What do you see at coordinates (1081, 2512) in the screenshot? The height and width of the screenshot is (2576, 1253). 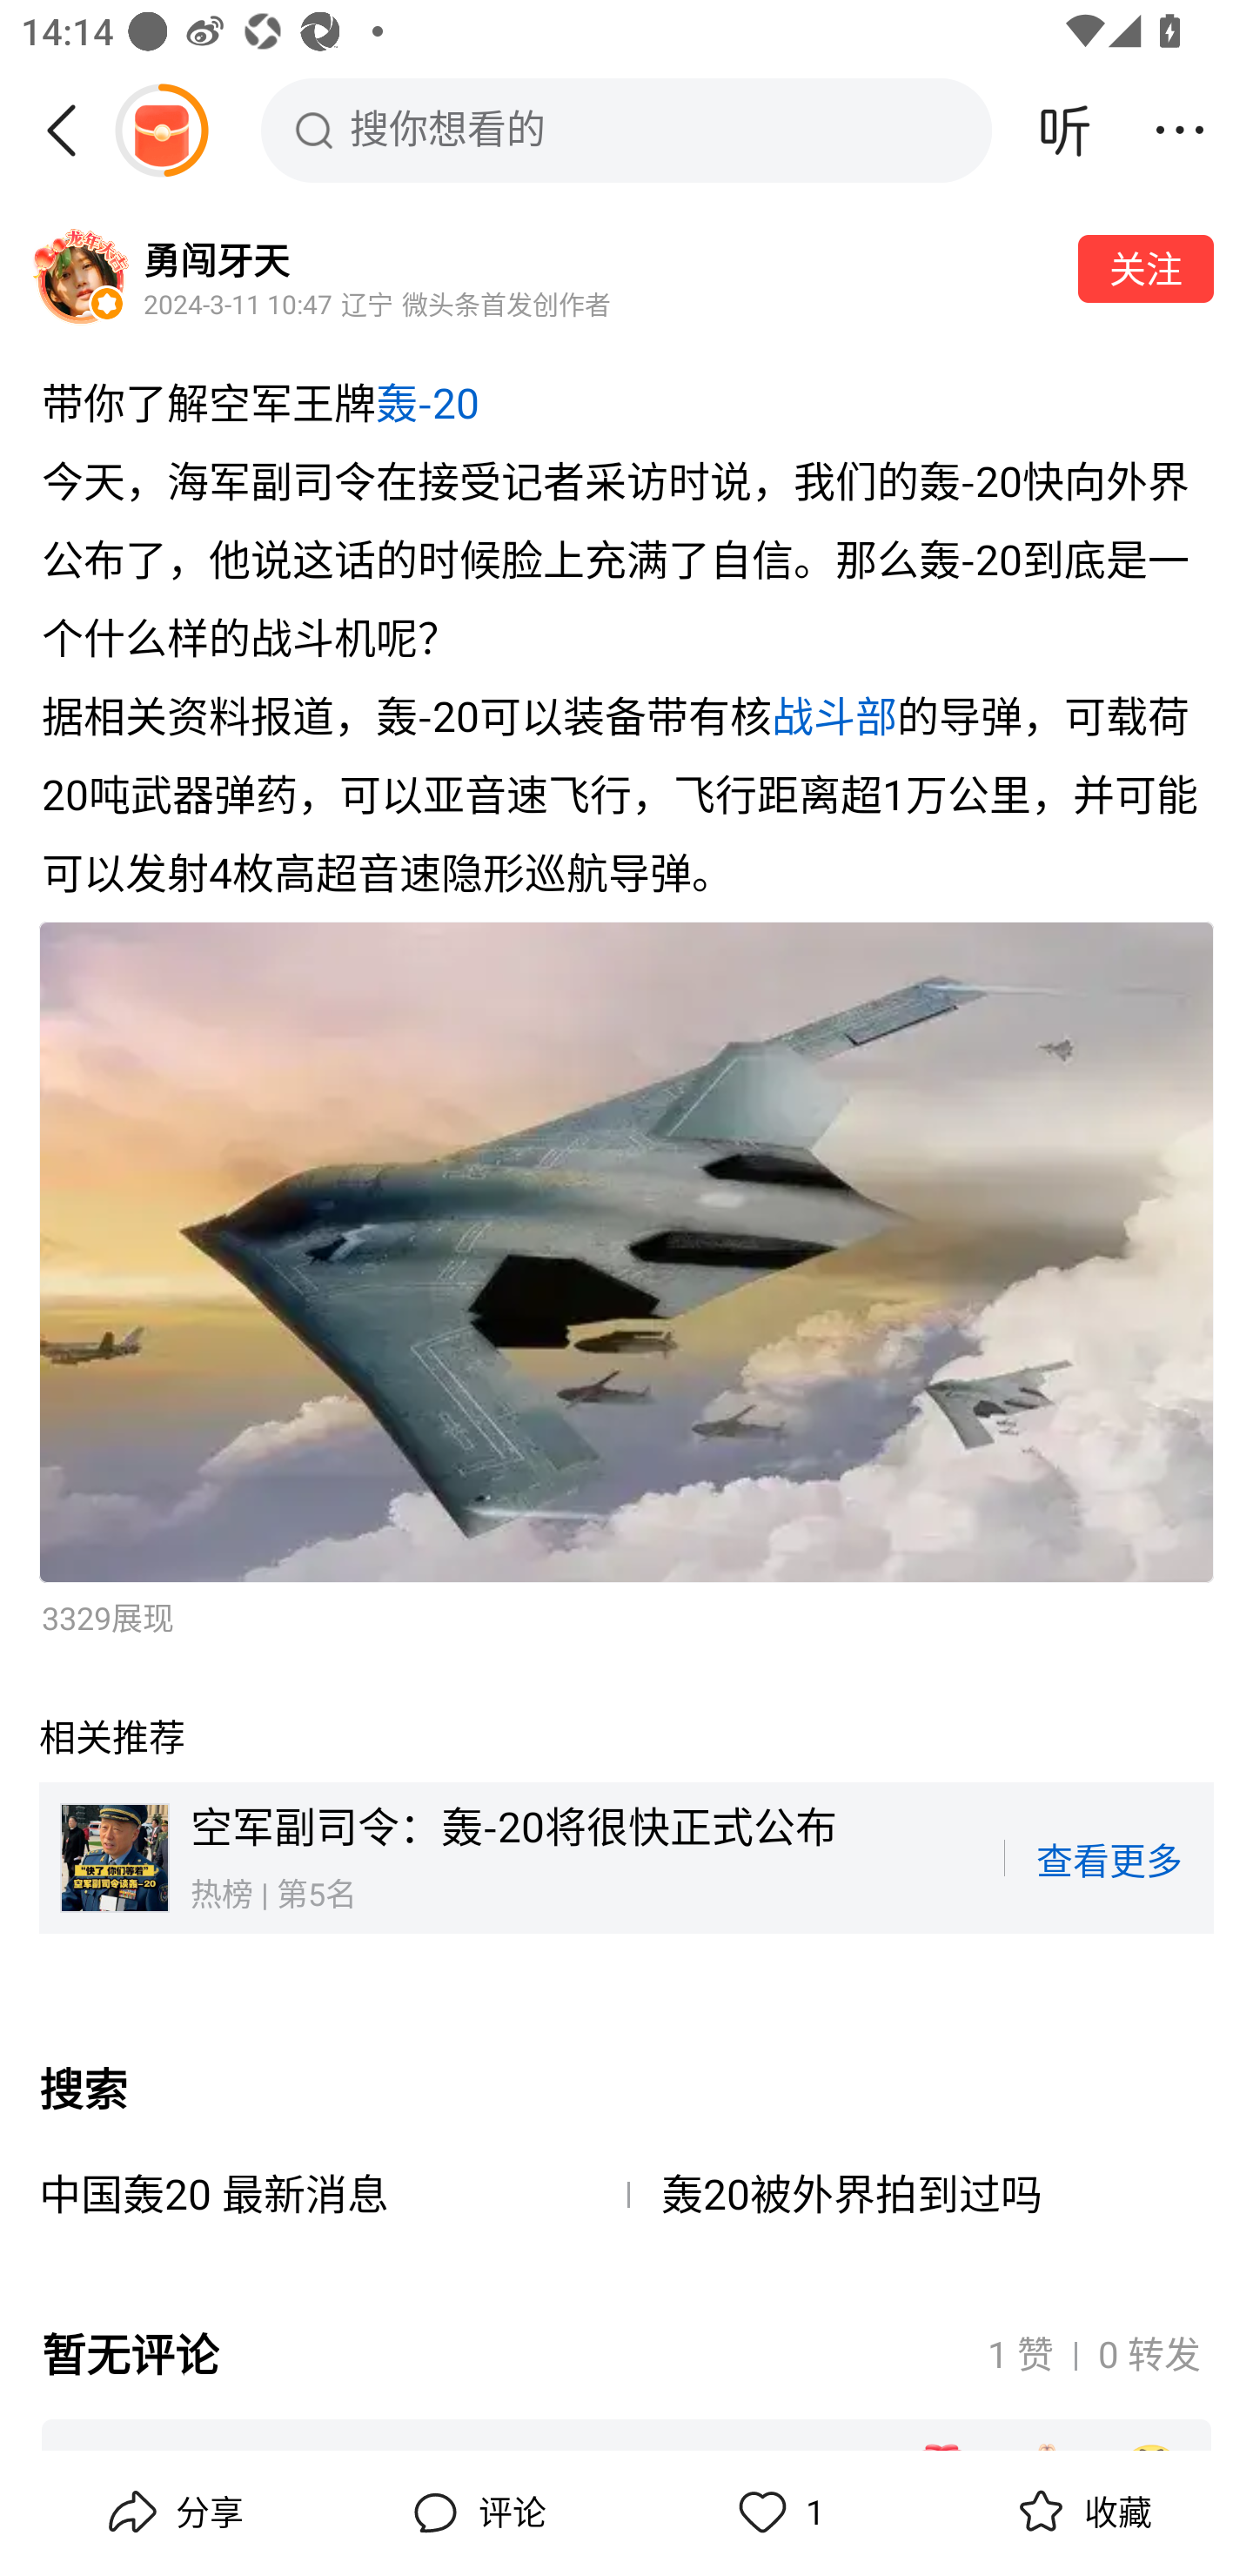 I see `,收藏 收藏` at bounding box center [1081, 2512].